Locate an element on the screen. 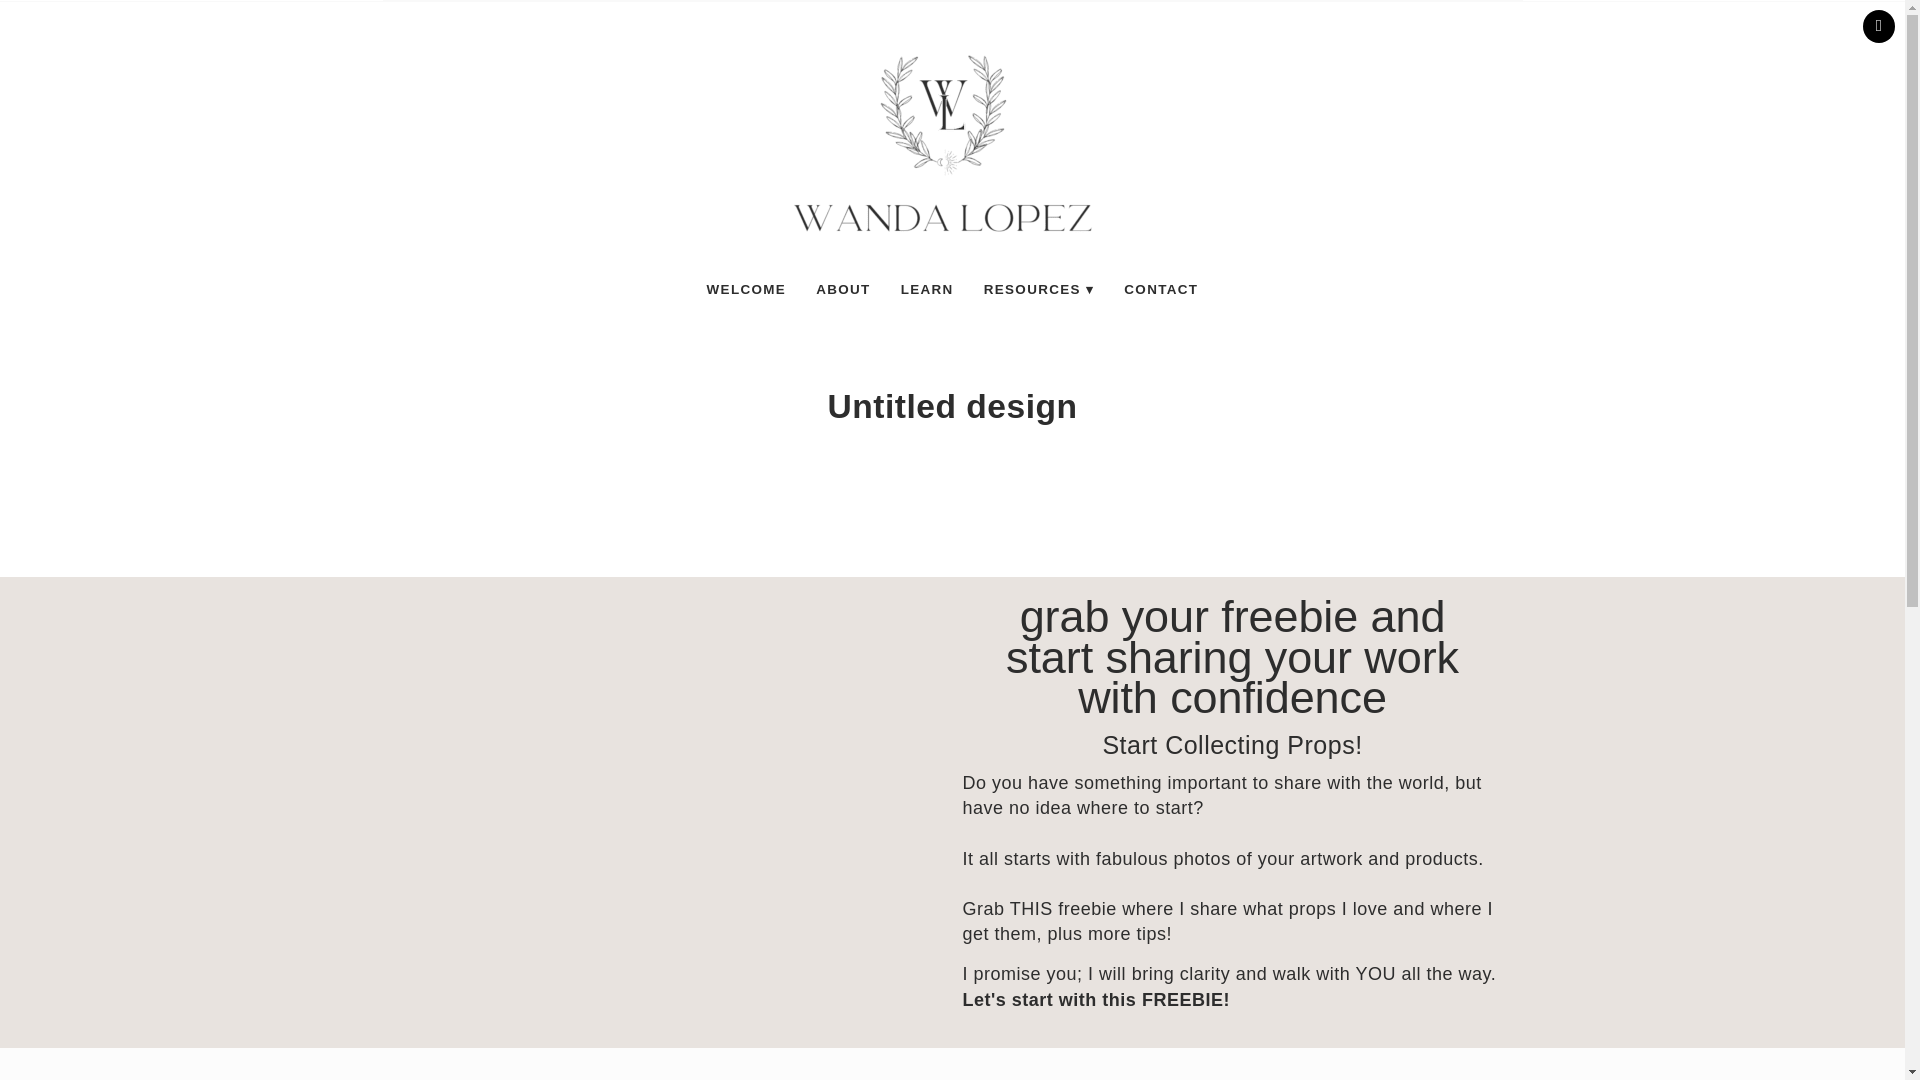  WELCOME is located at coordinates (746, 289).